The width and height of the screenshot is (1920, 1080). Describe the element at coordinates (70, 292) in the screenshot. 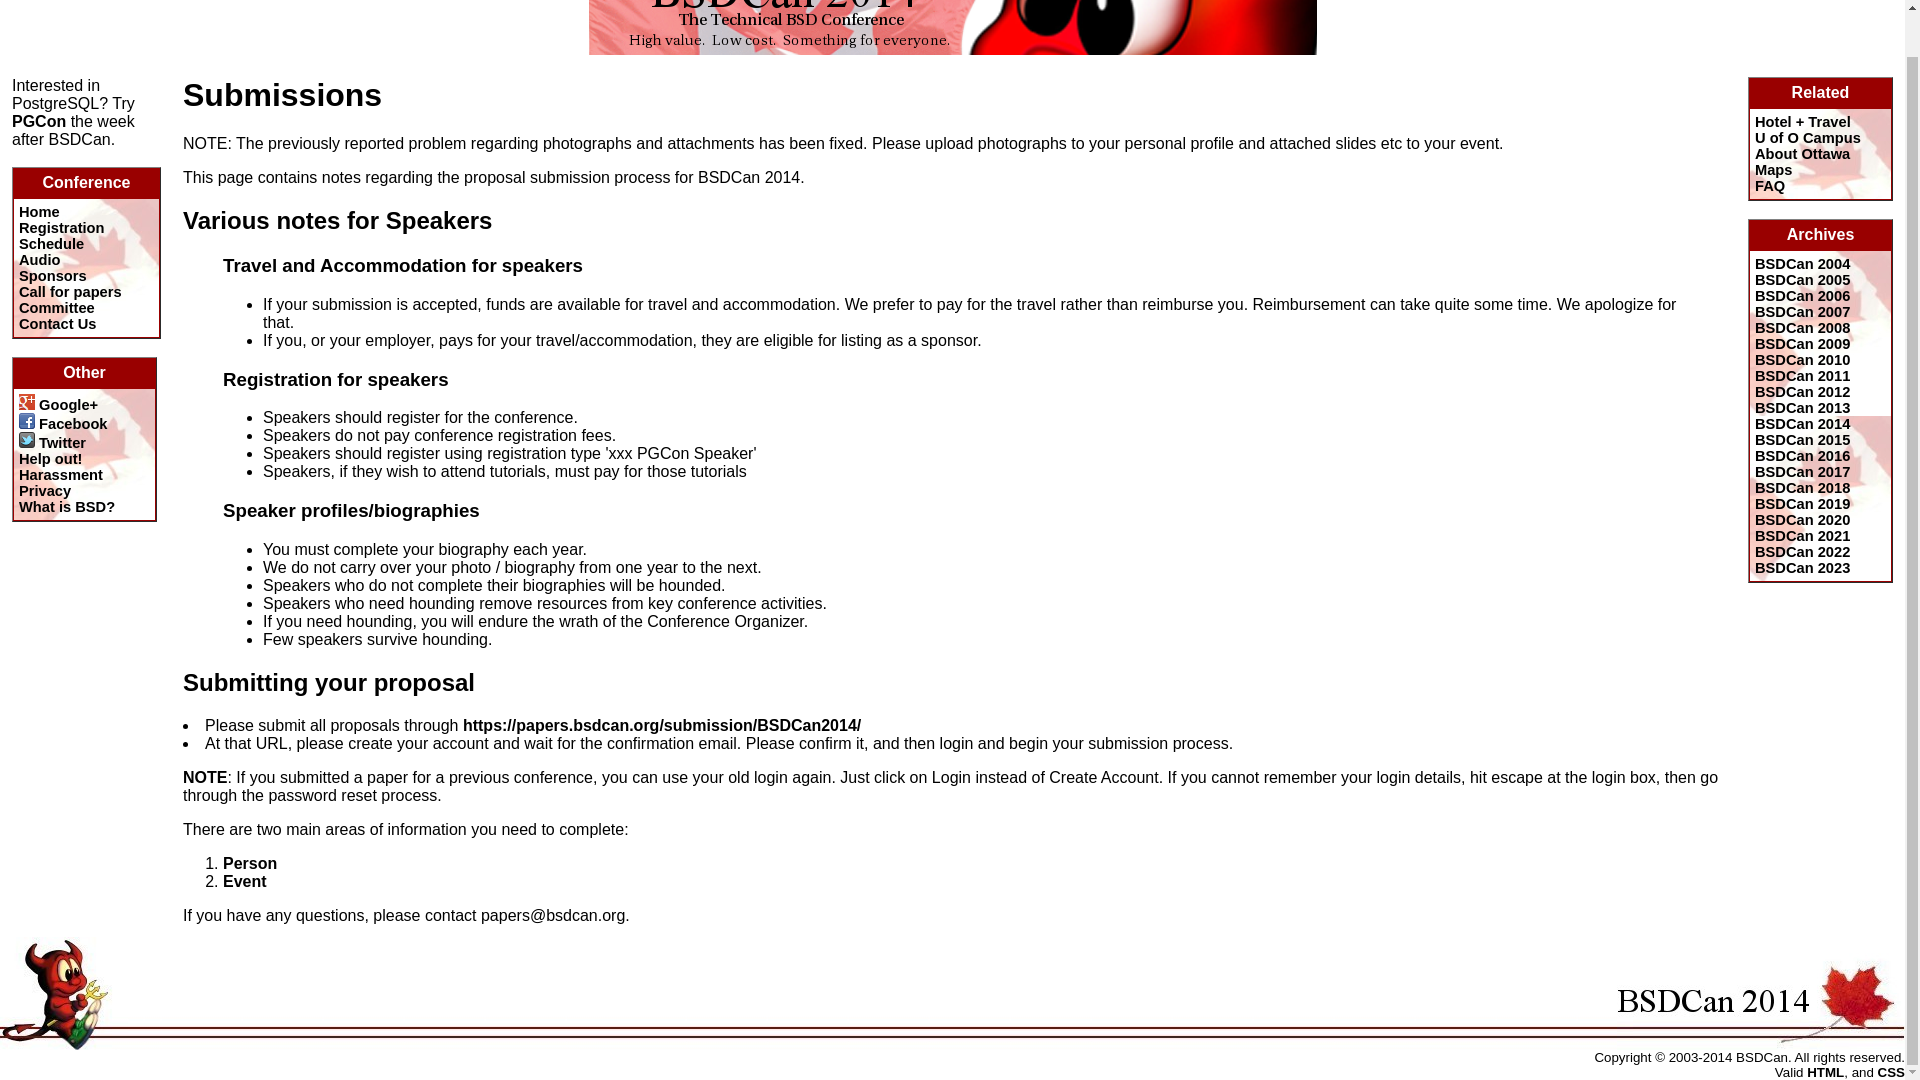

I see `Call for papers` at that location.